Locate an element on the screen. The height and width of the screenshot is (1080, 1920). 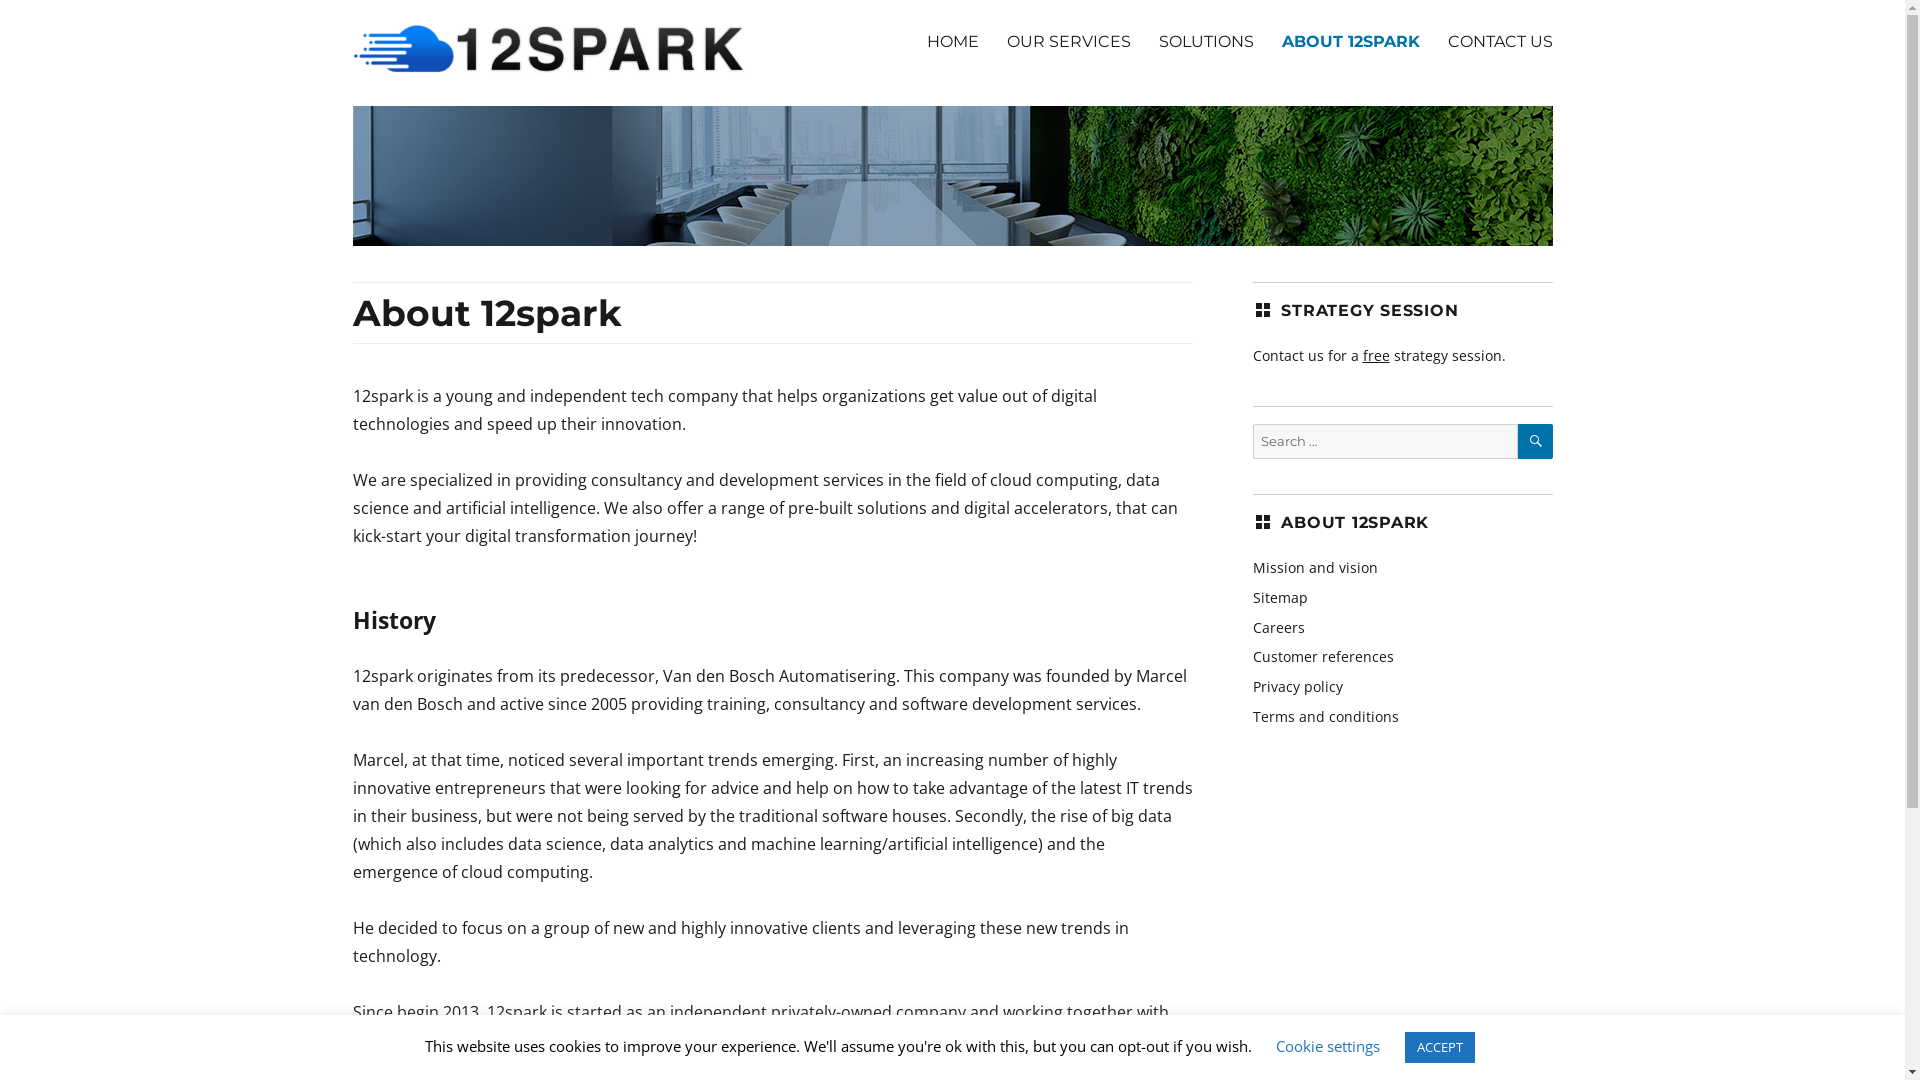
Contact us for a free strategy session. is located at coordinates (1378, 356).